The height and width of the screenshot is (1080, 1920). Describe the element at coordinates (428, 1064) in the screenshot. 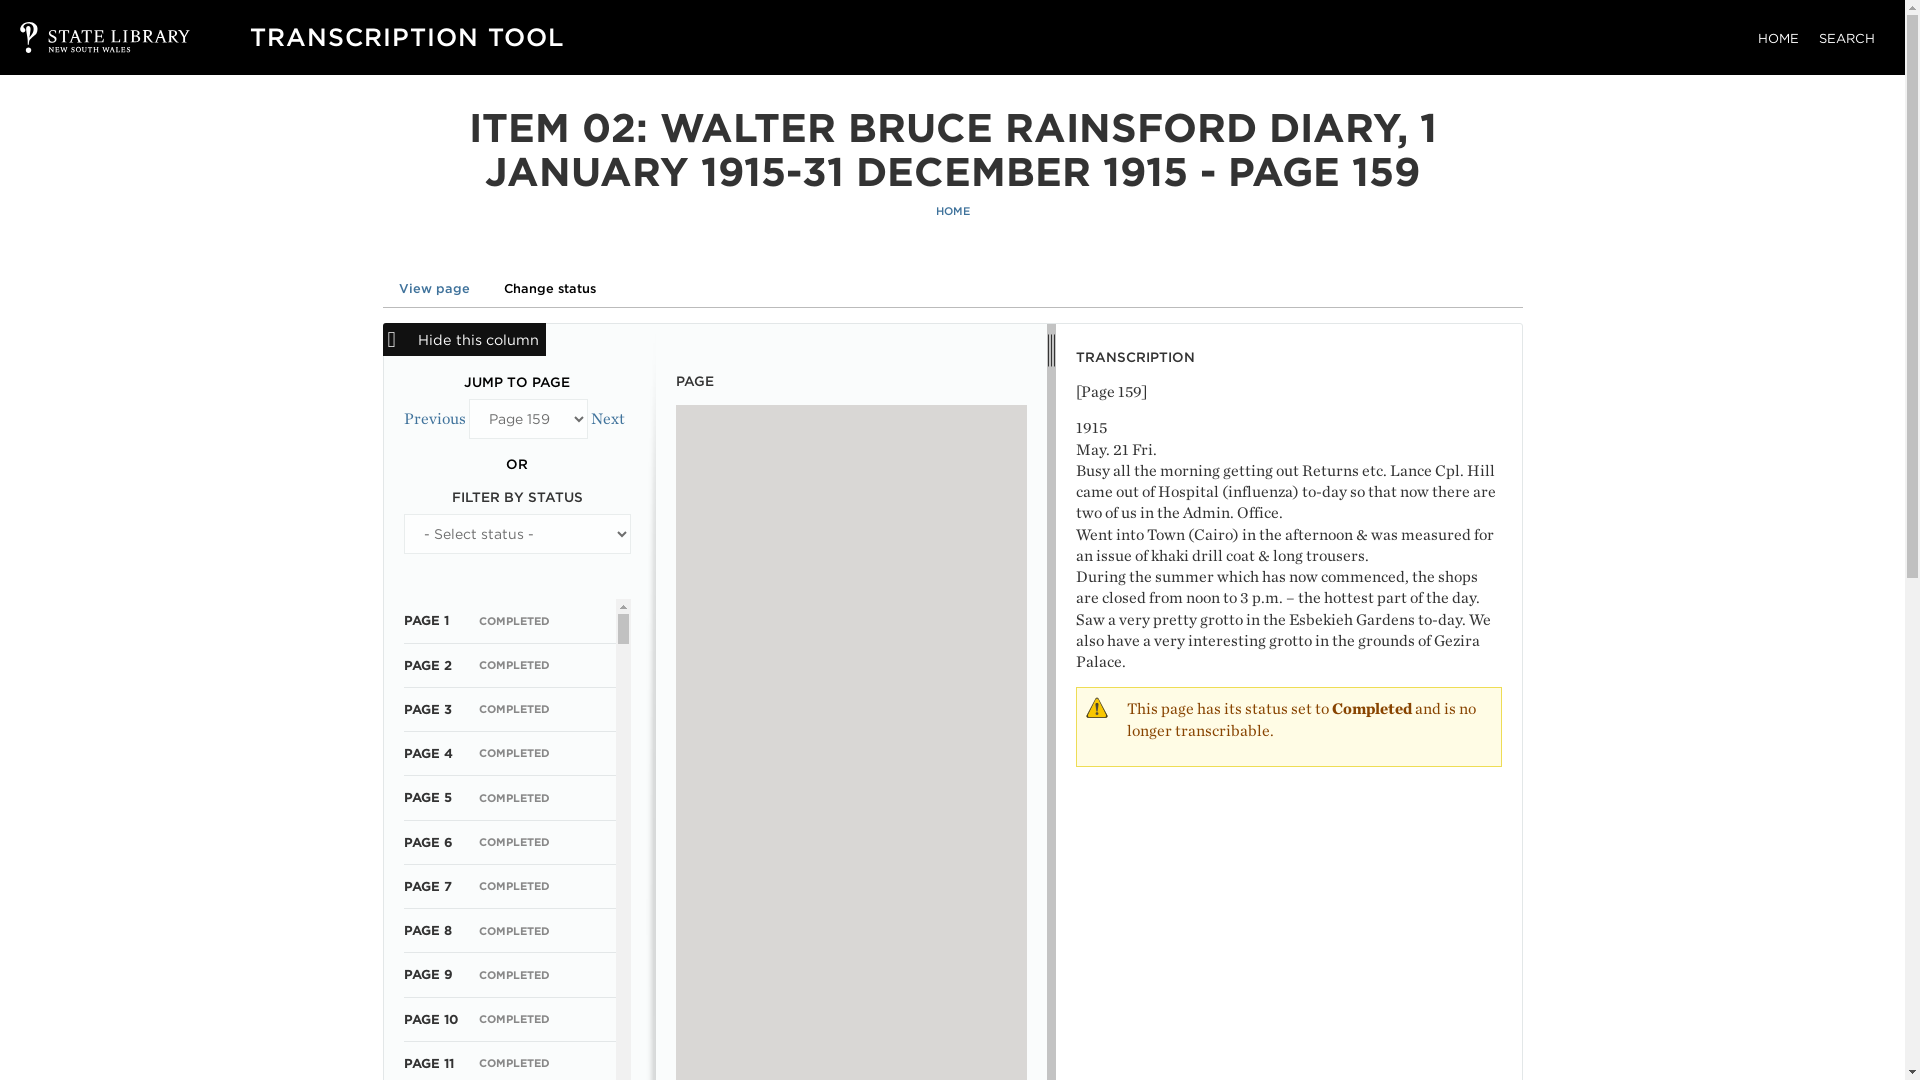

I see `PAGE 11` at that location.